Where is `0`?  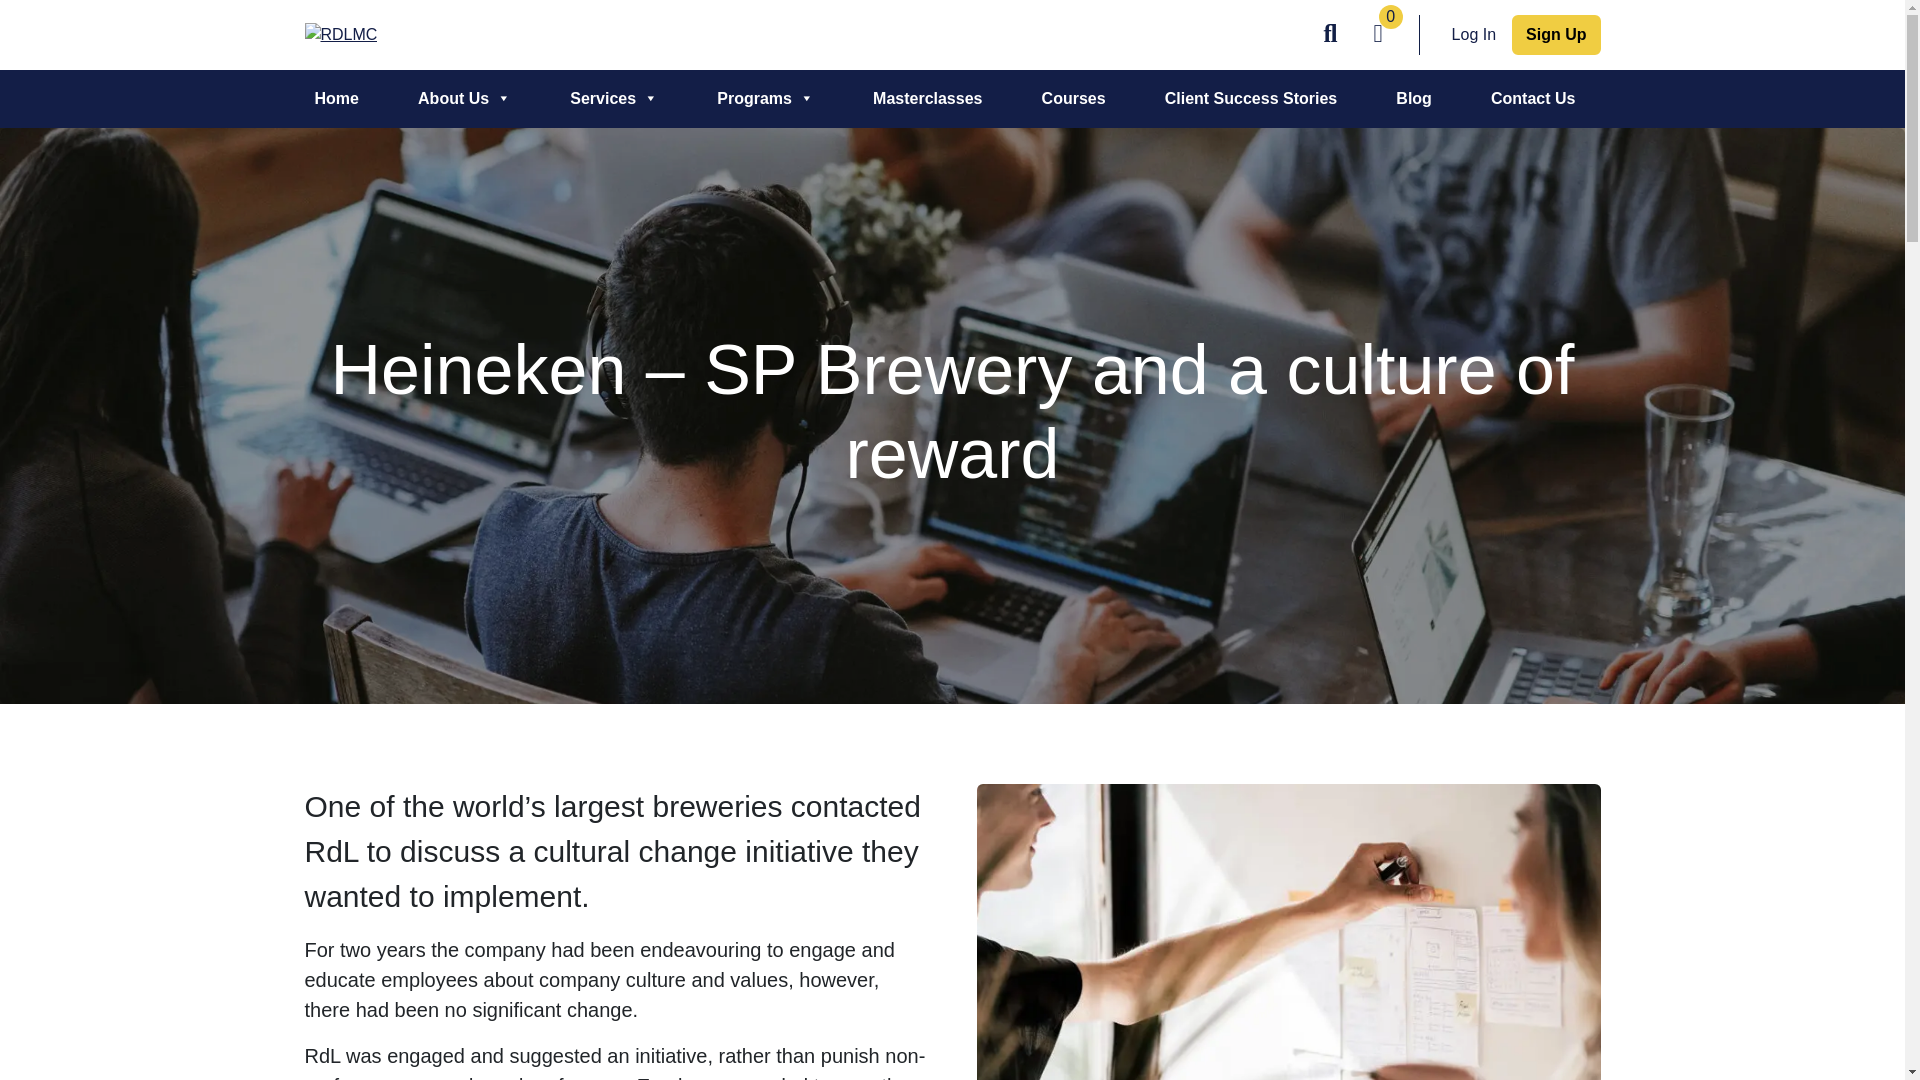 0 is located at coordinates (1386, 36).